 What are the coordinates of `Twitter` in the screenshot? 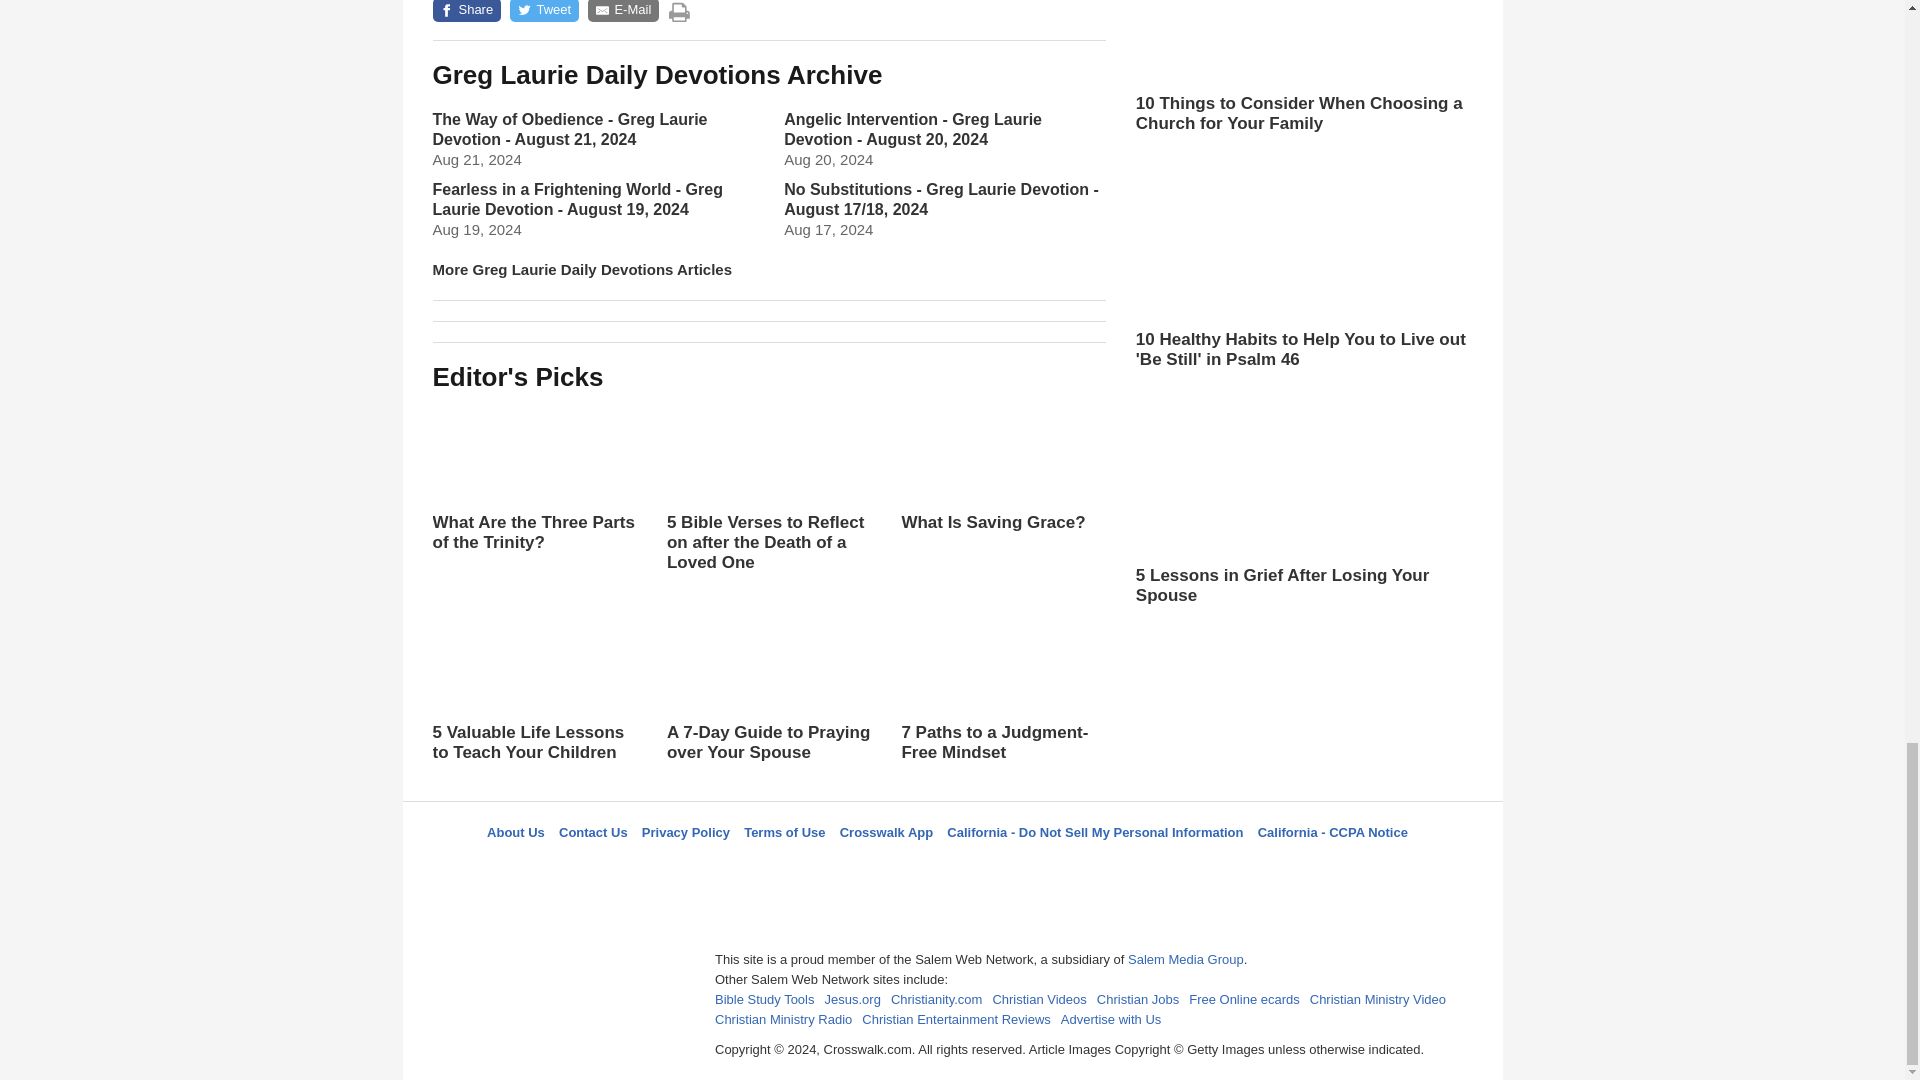 It's located at (901, 868).